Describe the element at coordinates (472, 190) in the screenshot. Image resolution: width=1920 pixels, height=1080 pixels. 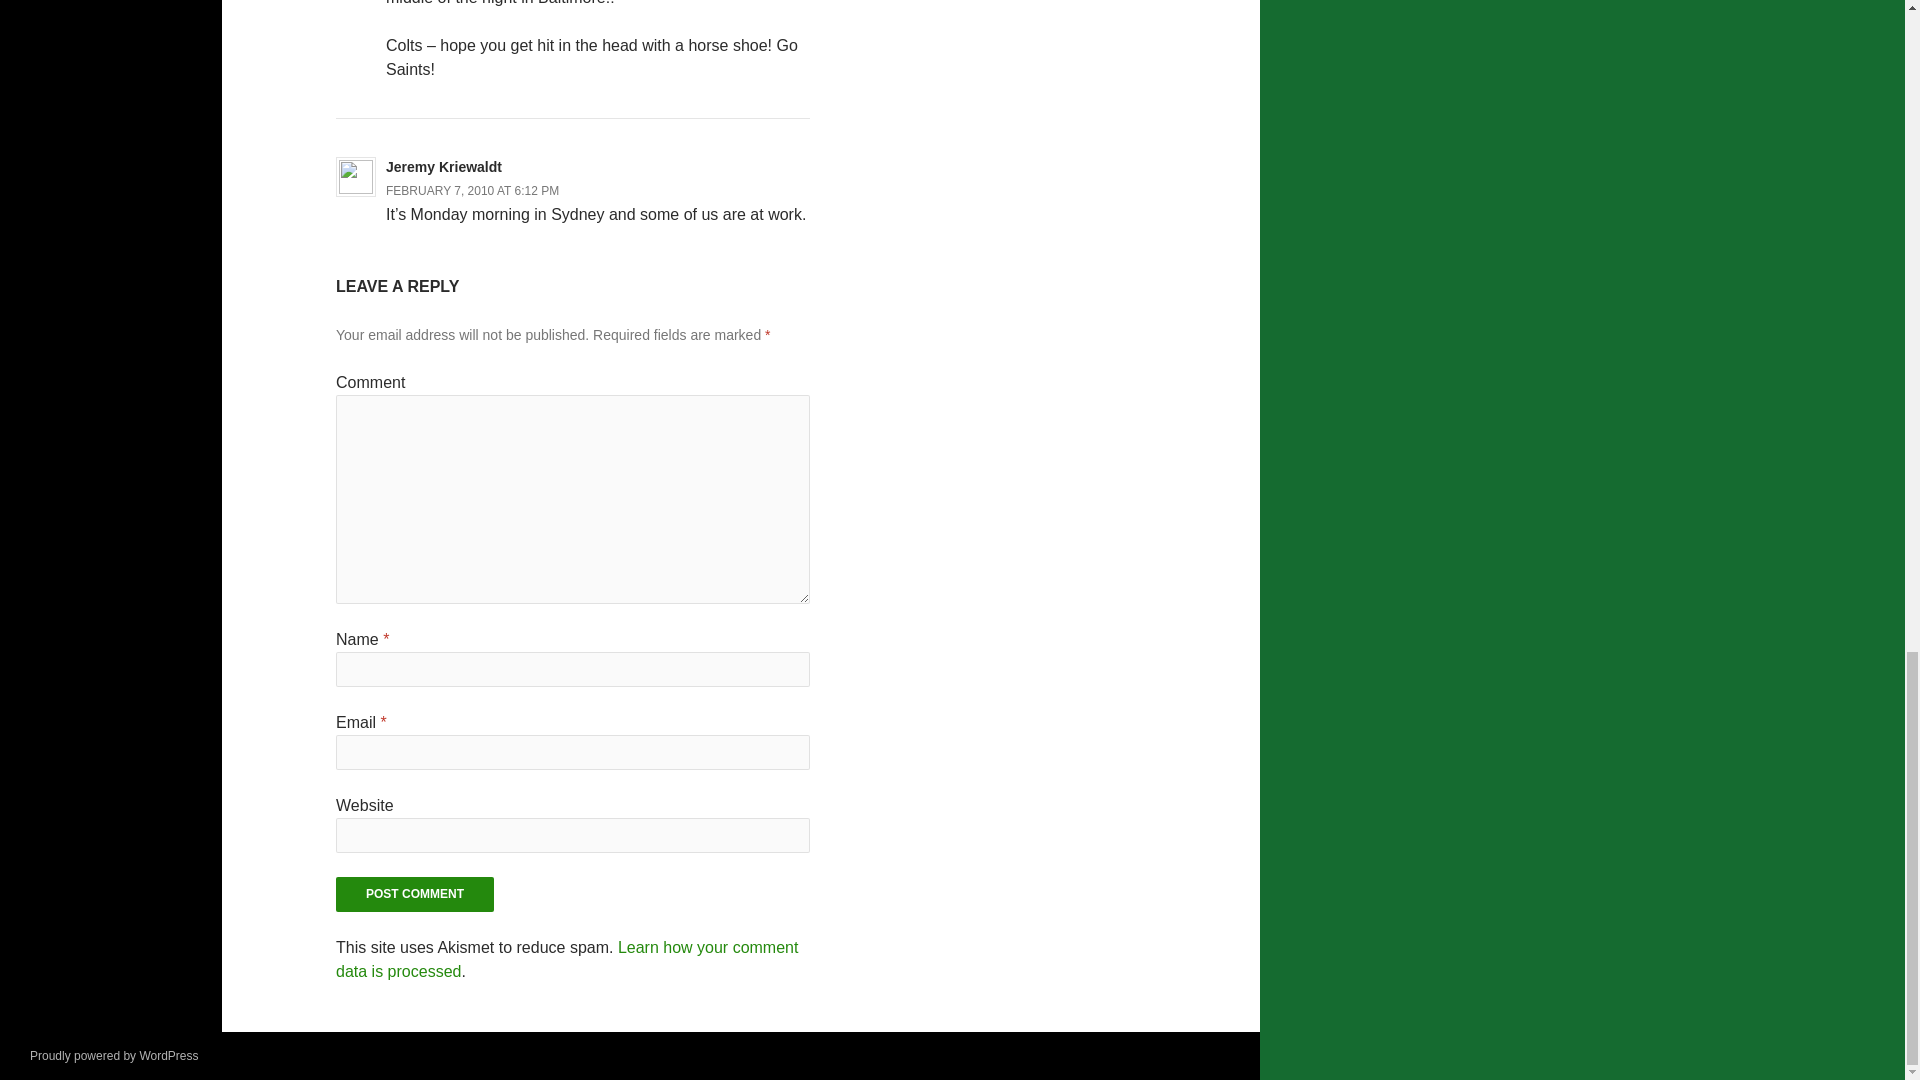
I see `FEBRUARY 7, 2010 AT 6:12 PM` at that location.